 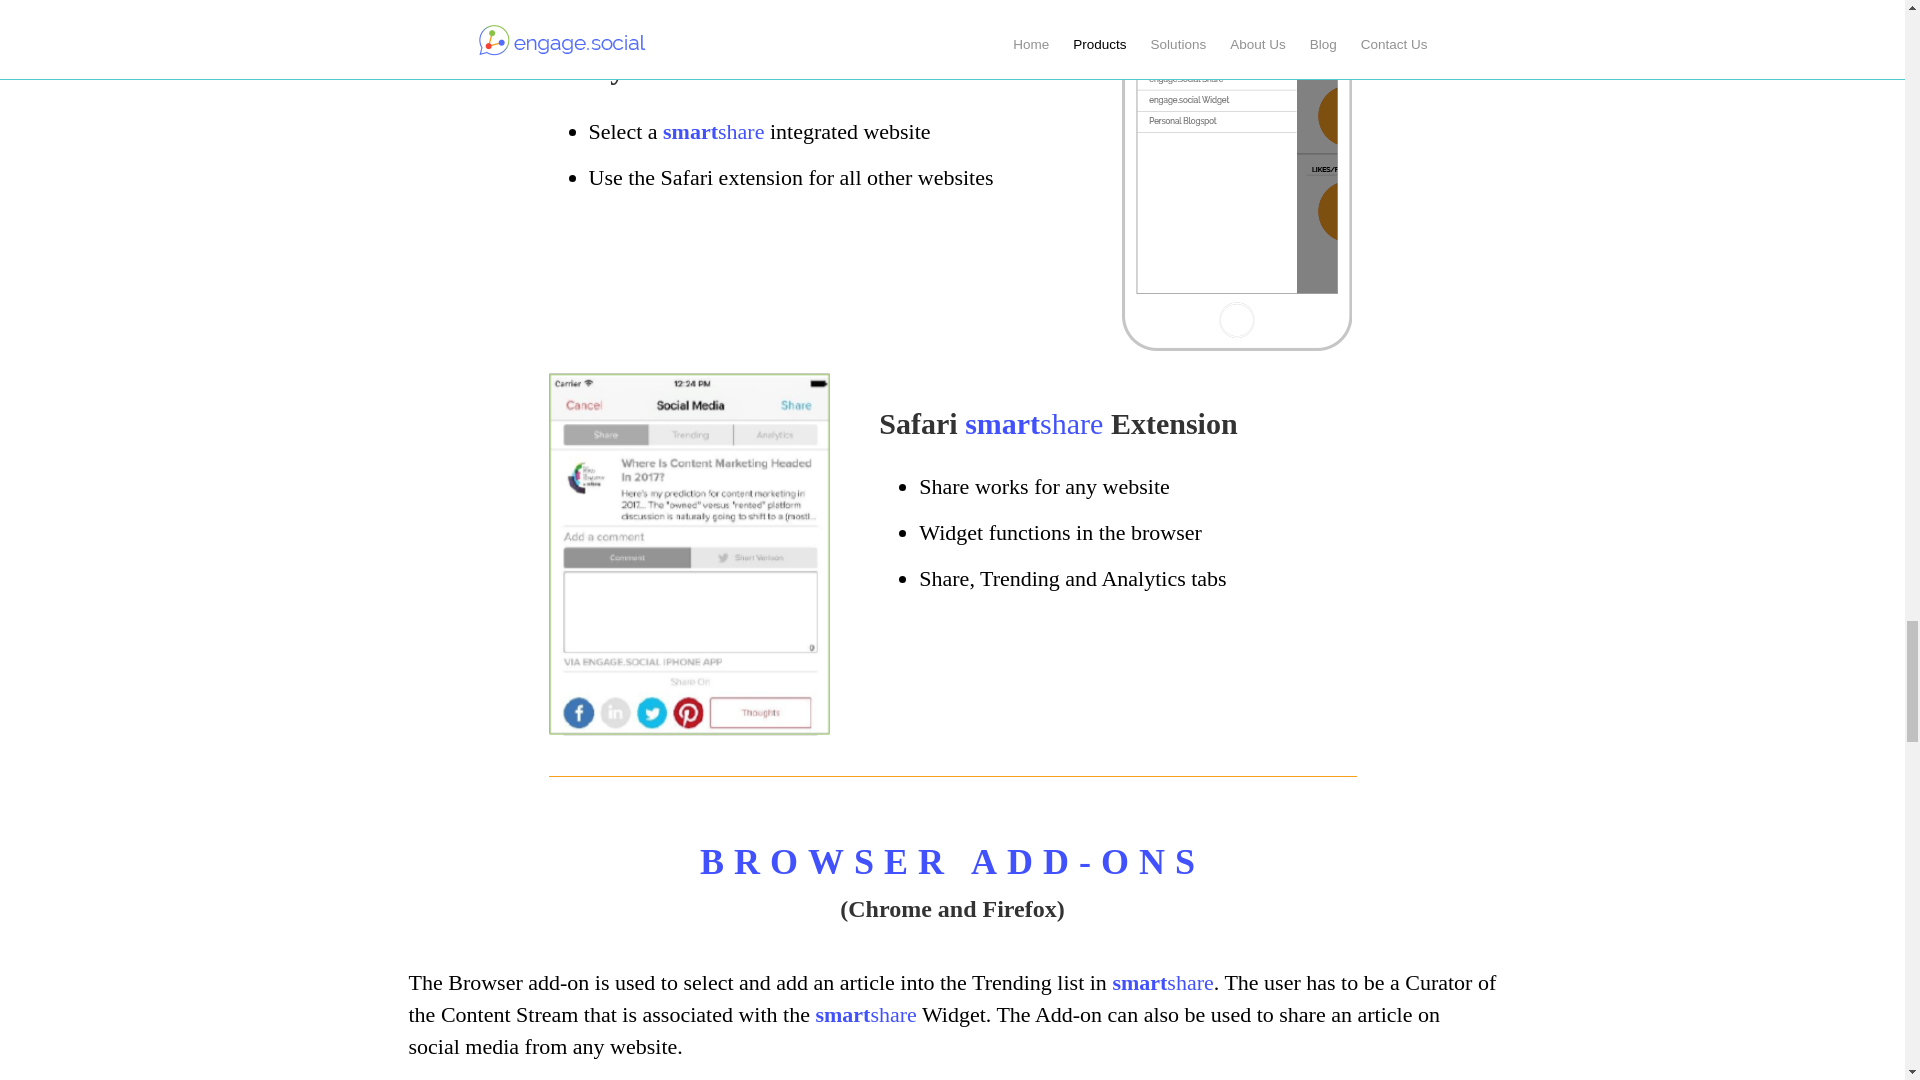 What do you see at coordinates (1162, 982) in the screenshot?
I see `smartshare` at bounding box center [1162, 982].